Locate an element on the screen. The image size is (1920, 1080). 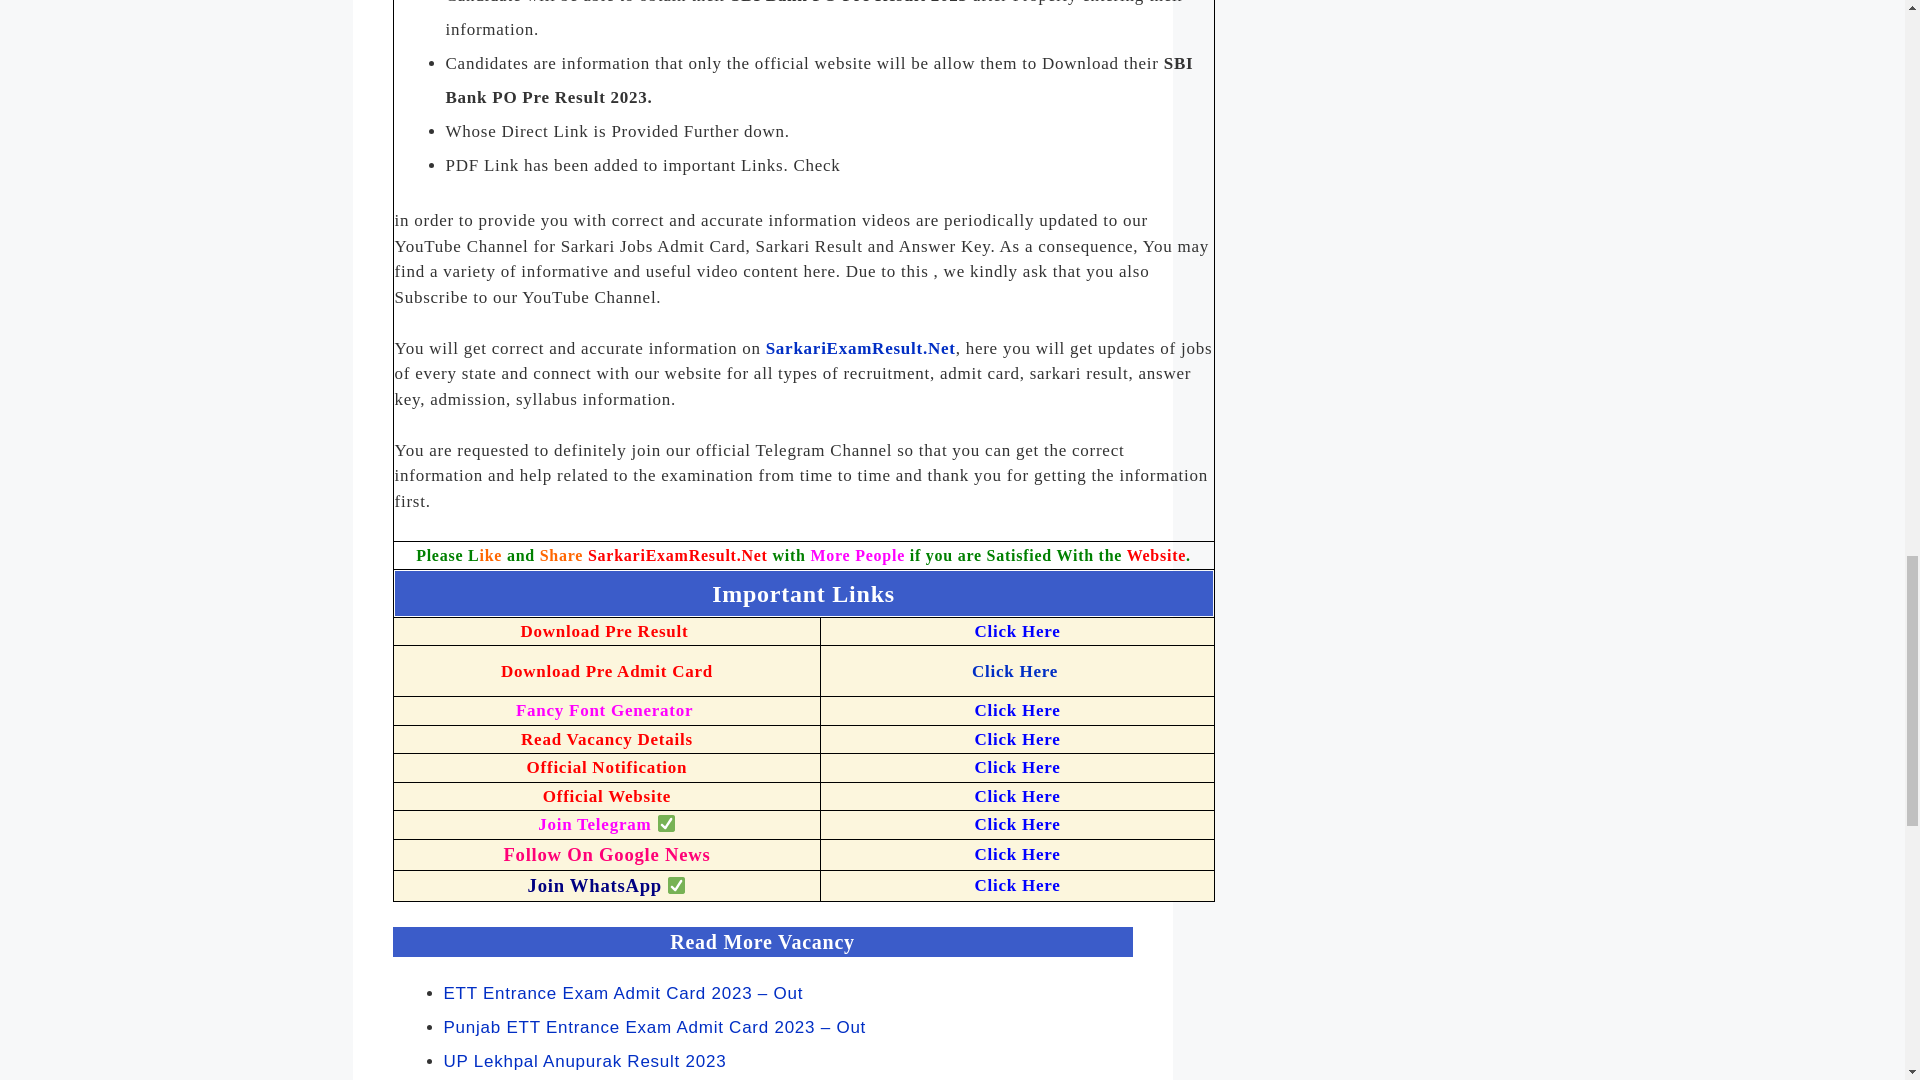
Click Here is located at coordinates (1016, 854).